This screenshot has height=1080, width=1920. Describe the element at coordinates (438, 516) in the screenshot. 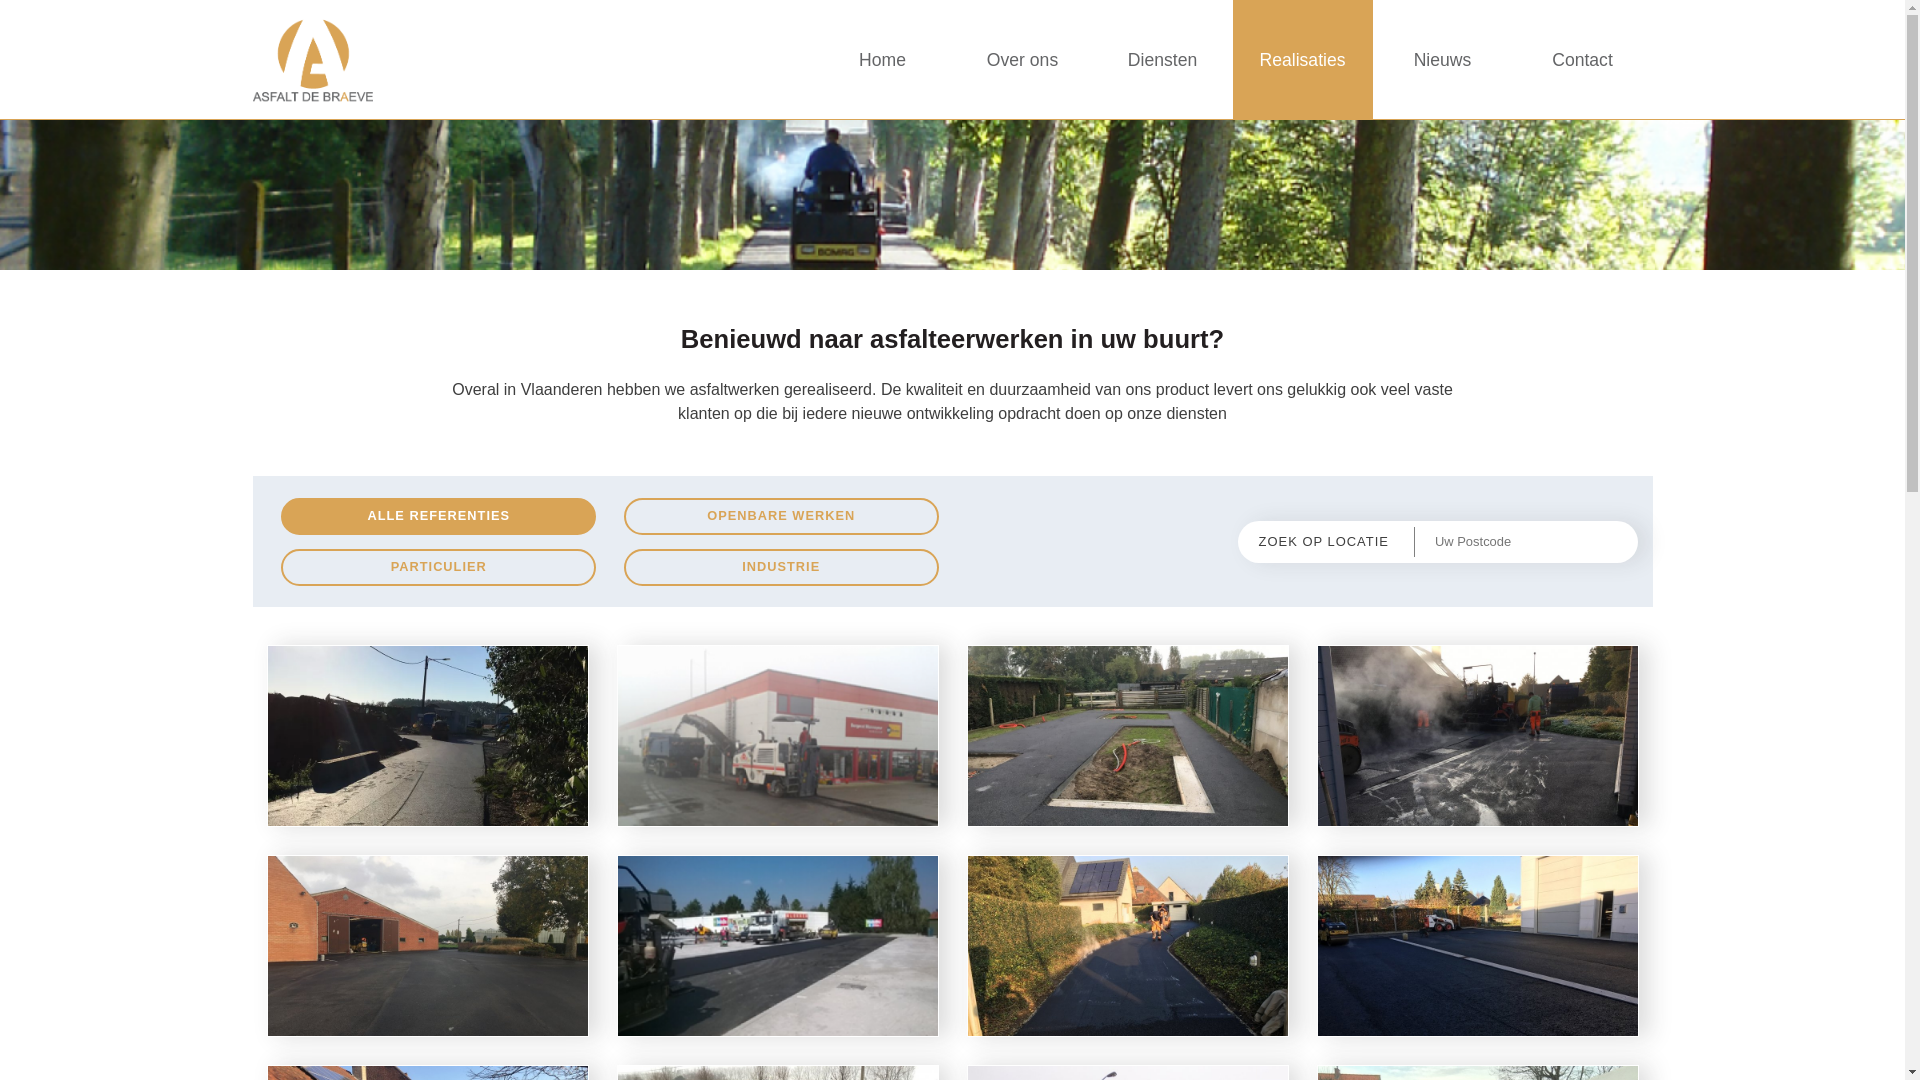

I see `ALLE REFERENTIES` at that location.